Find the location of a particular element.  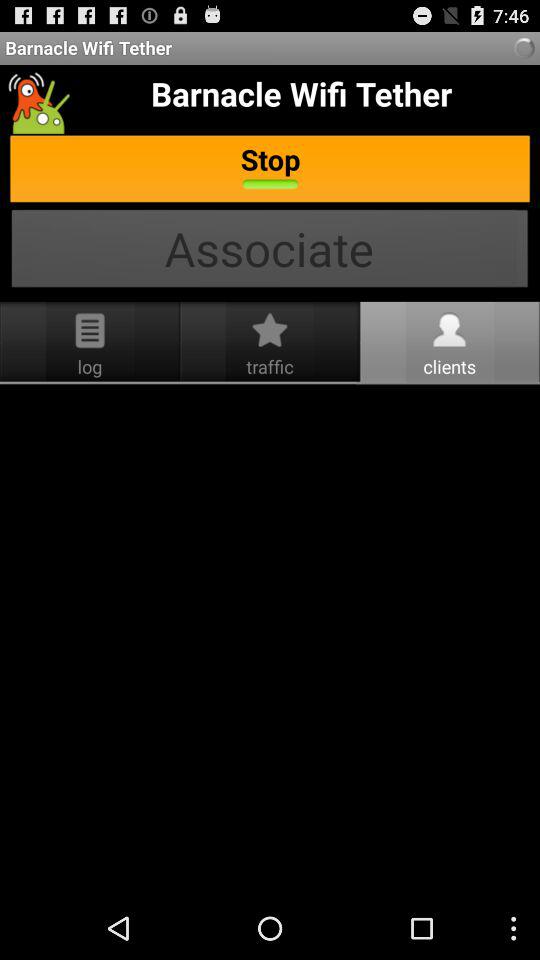

click on the star icon which is just above the traffic is located at coordinates (270, 330).